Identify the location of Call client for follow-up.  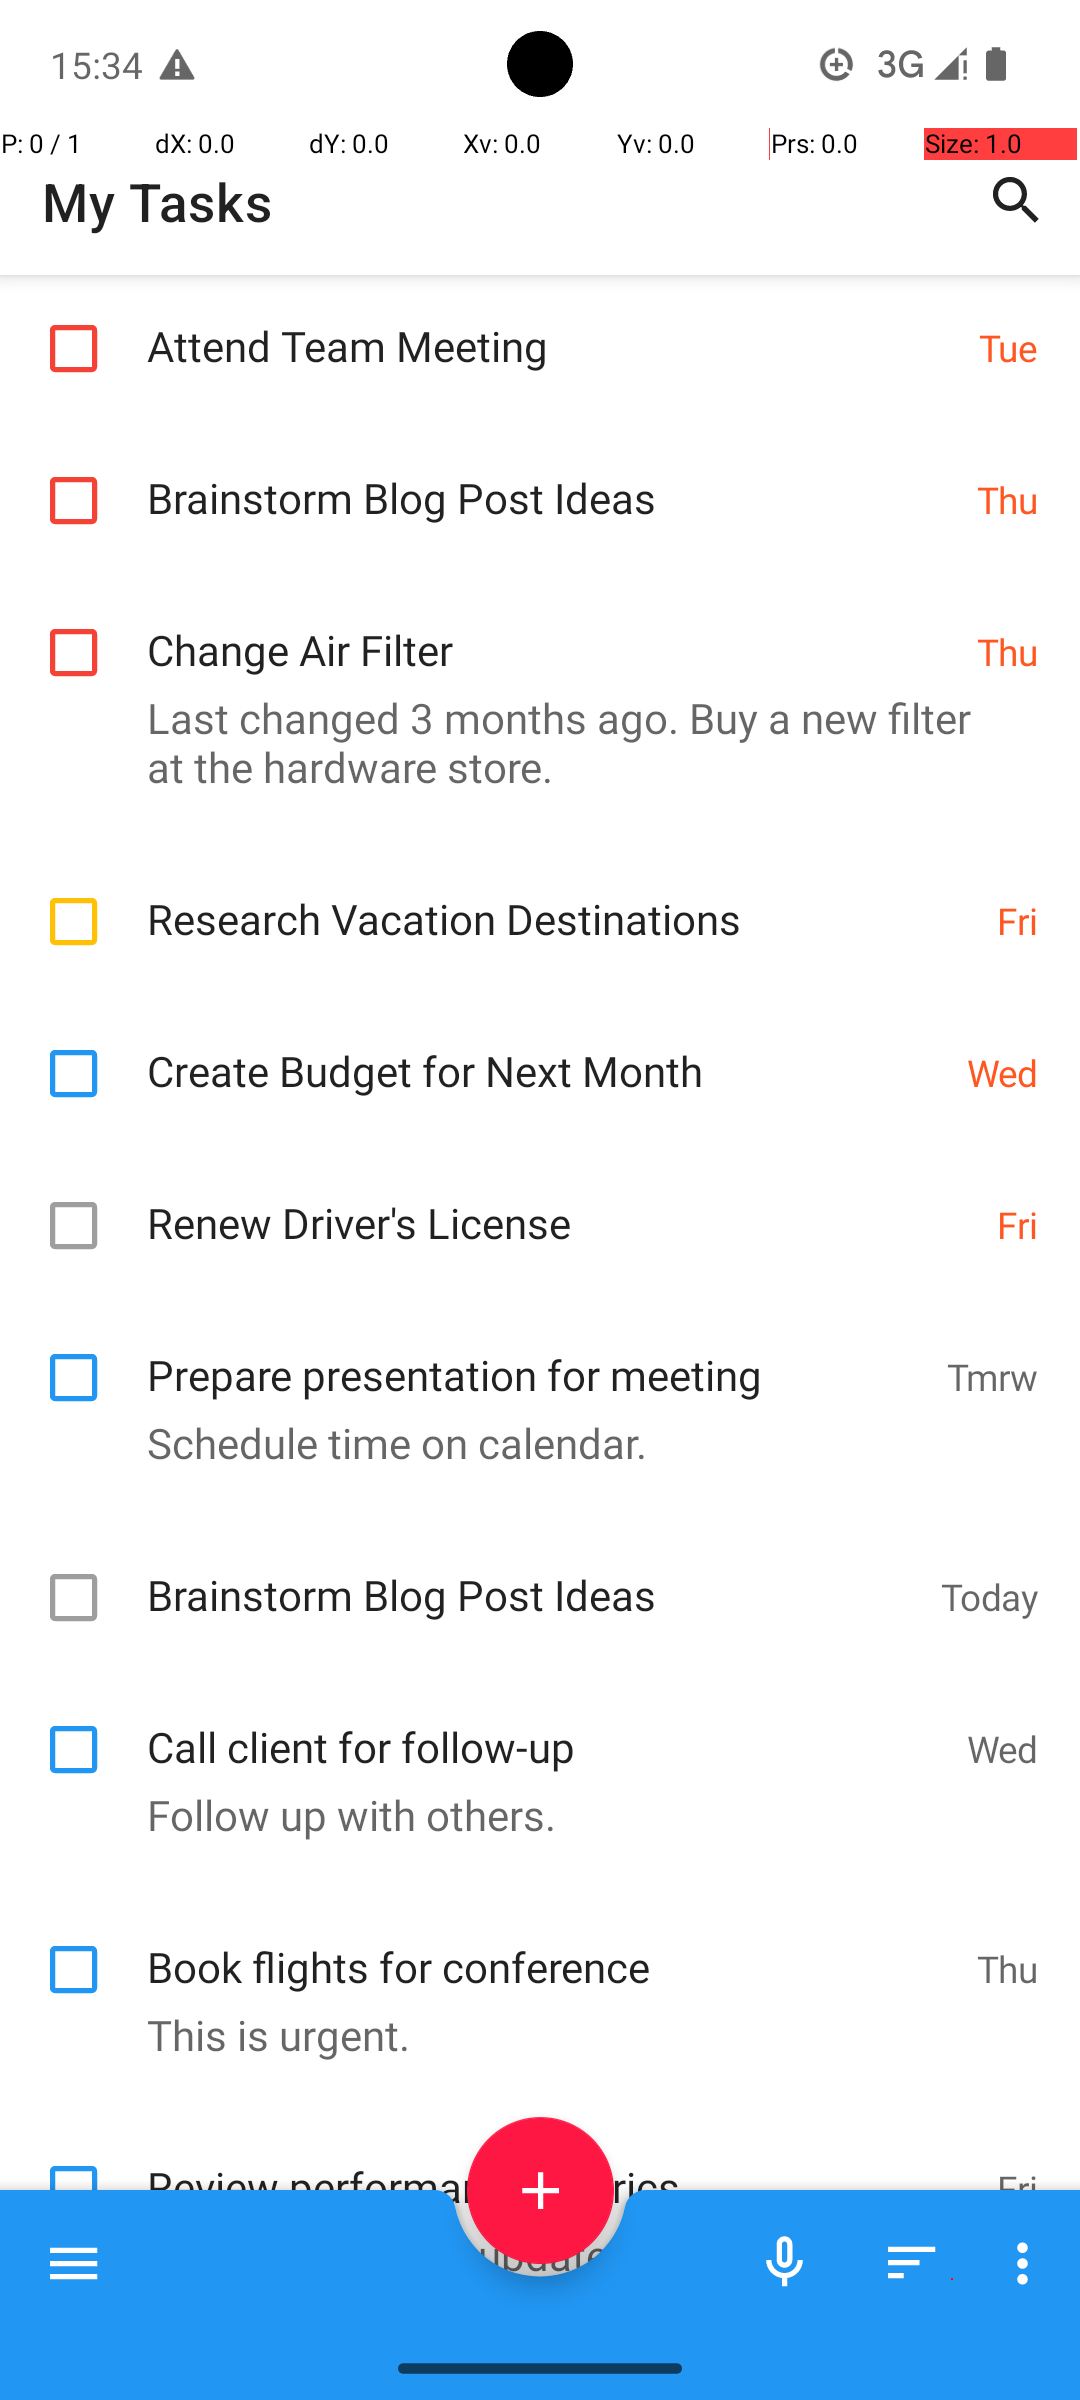
(546, 1726).